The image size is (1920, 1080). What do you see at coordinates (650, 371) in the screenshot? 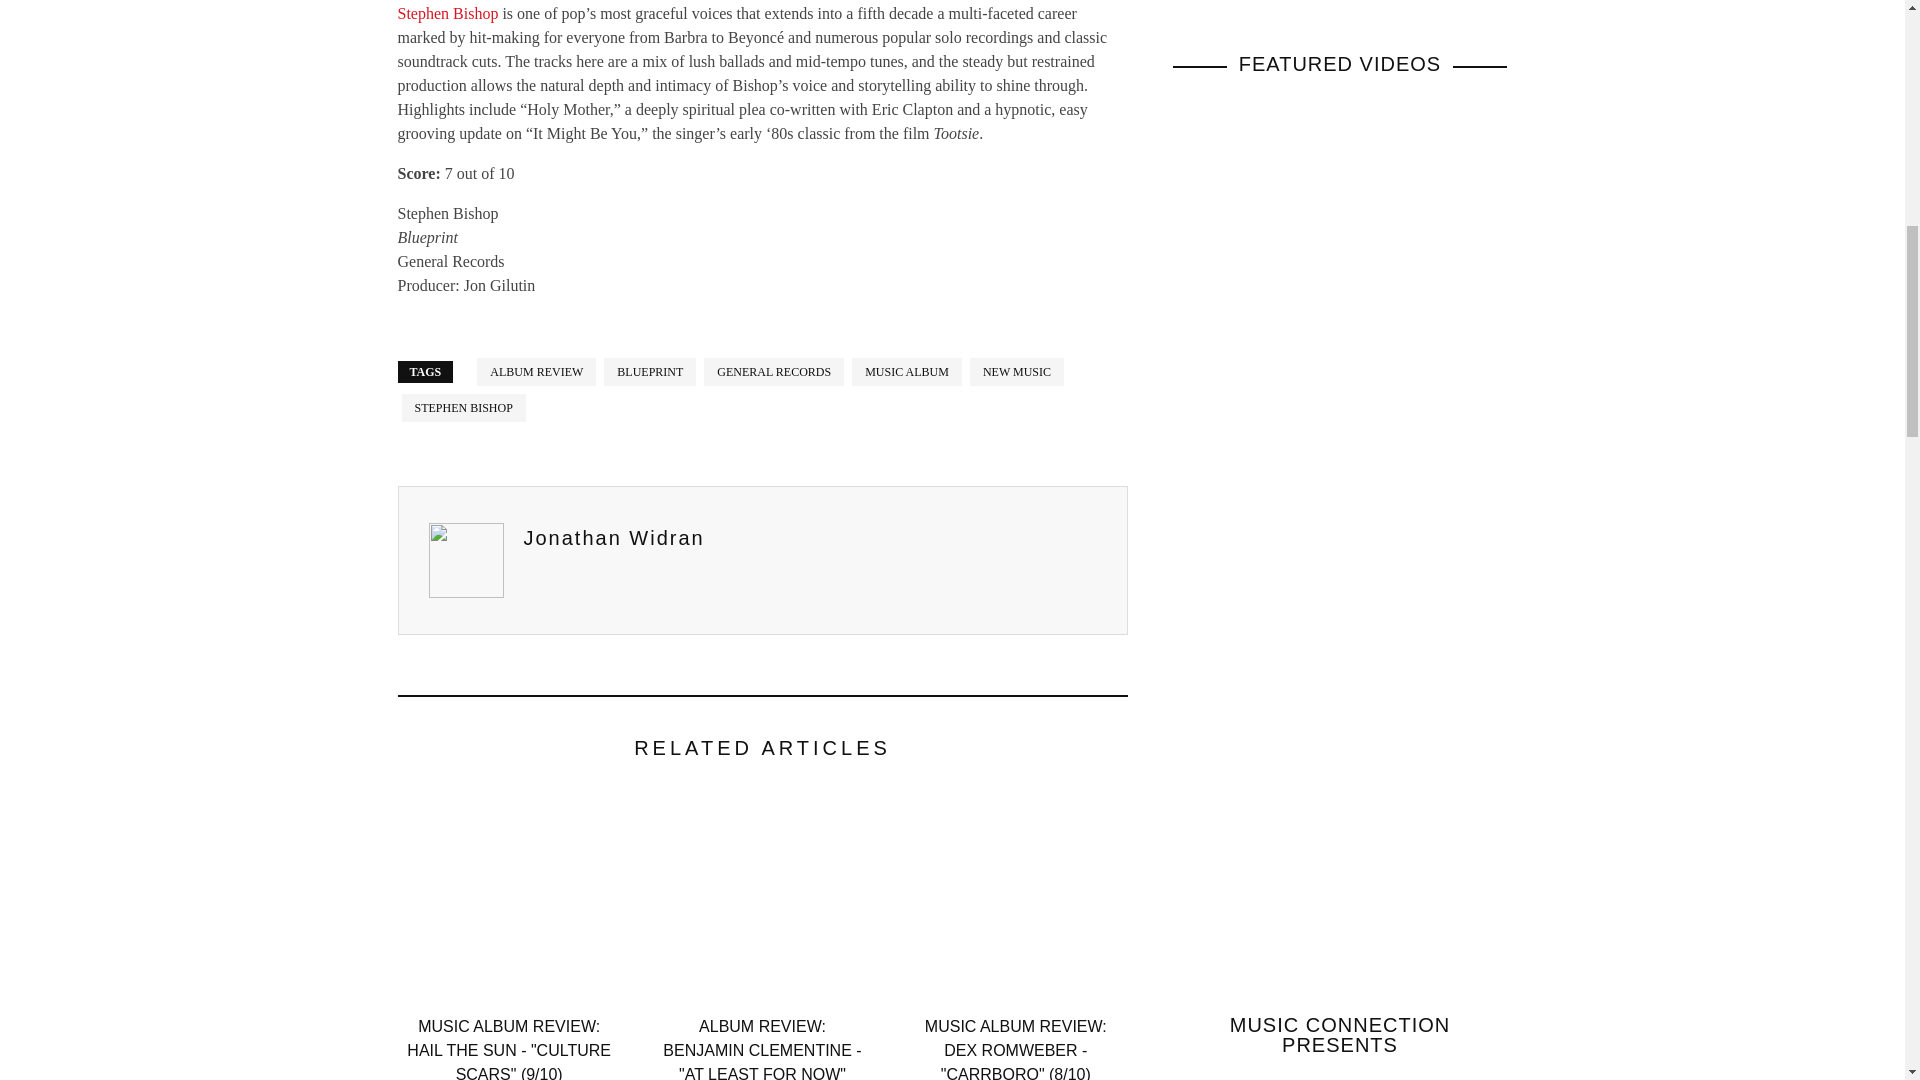
I see `View all posts tagged Blueprint` at bounding box center [650, 371].